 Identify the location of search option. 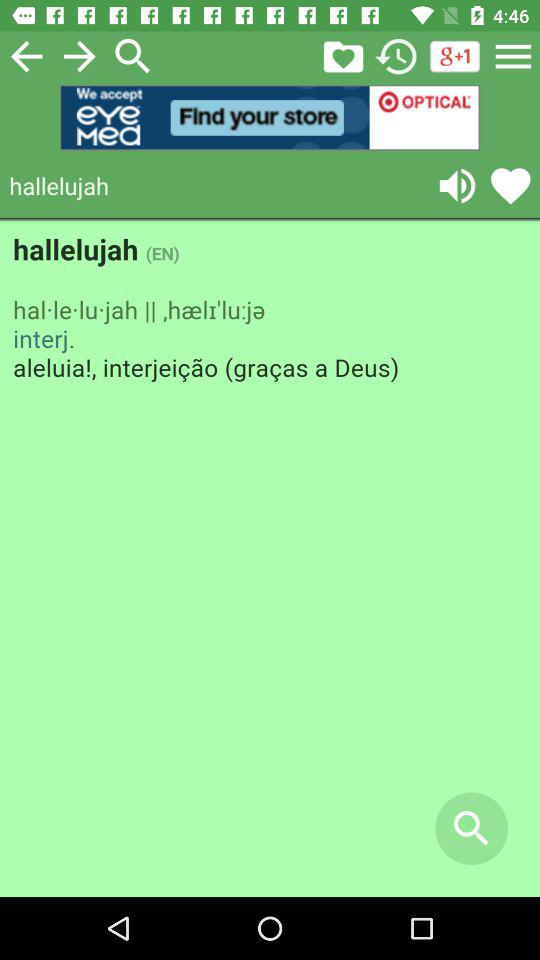
(133, 56).